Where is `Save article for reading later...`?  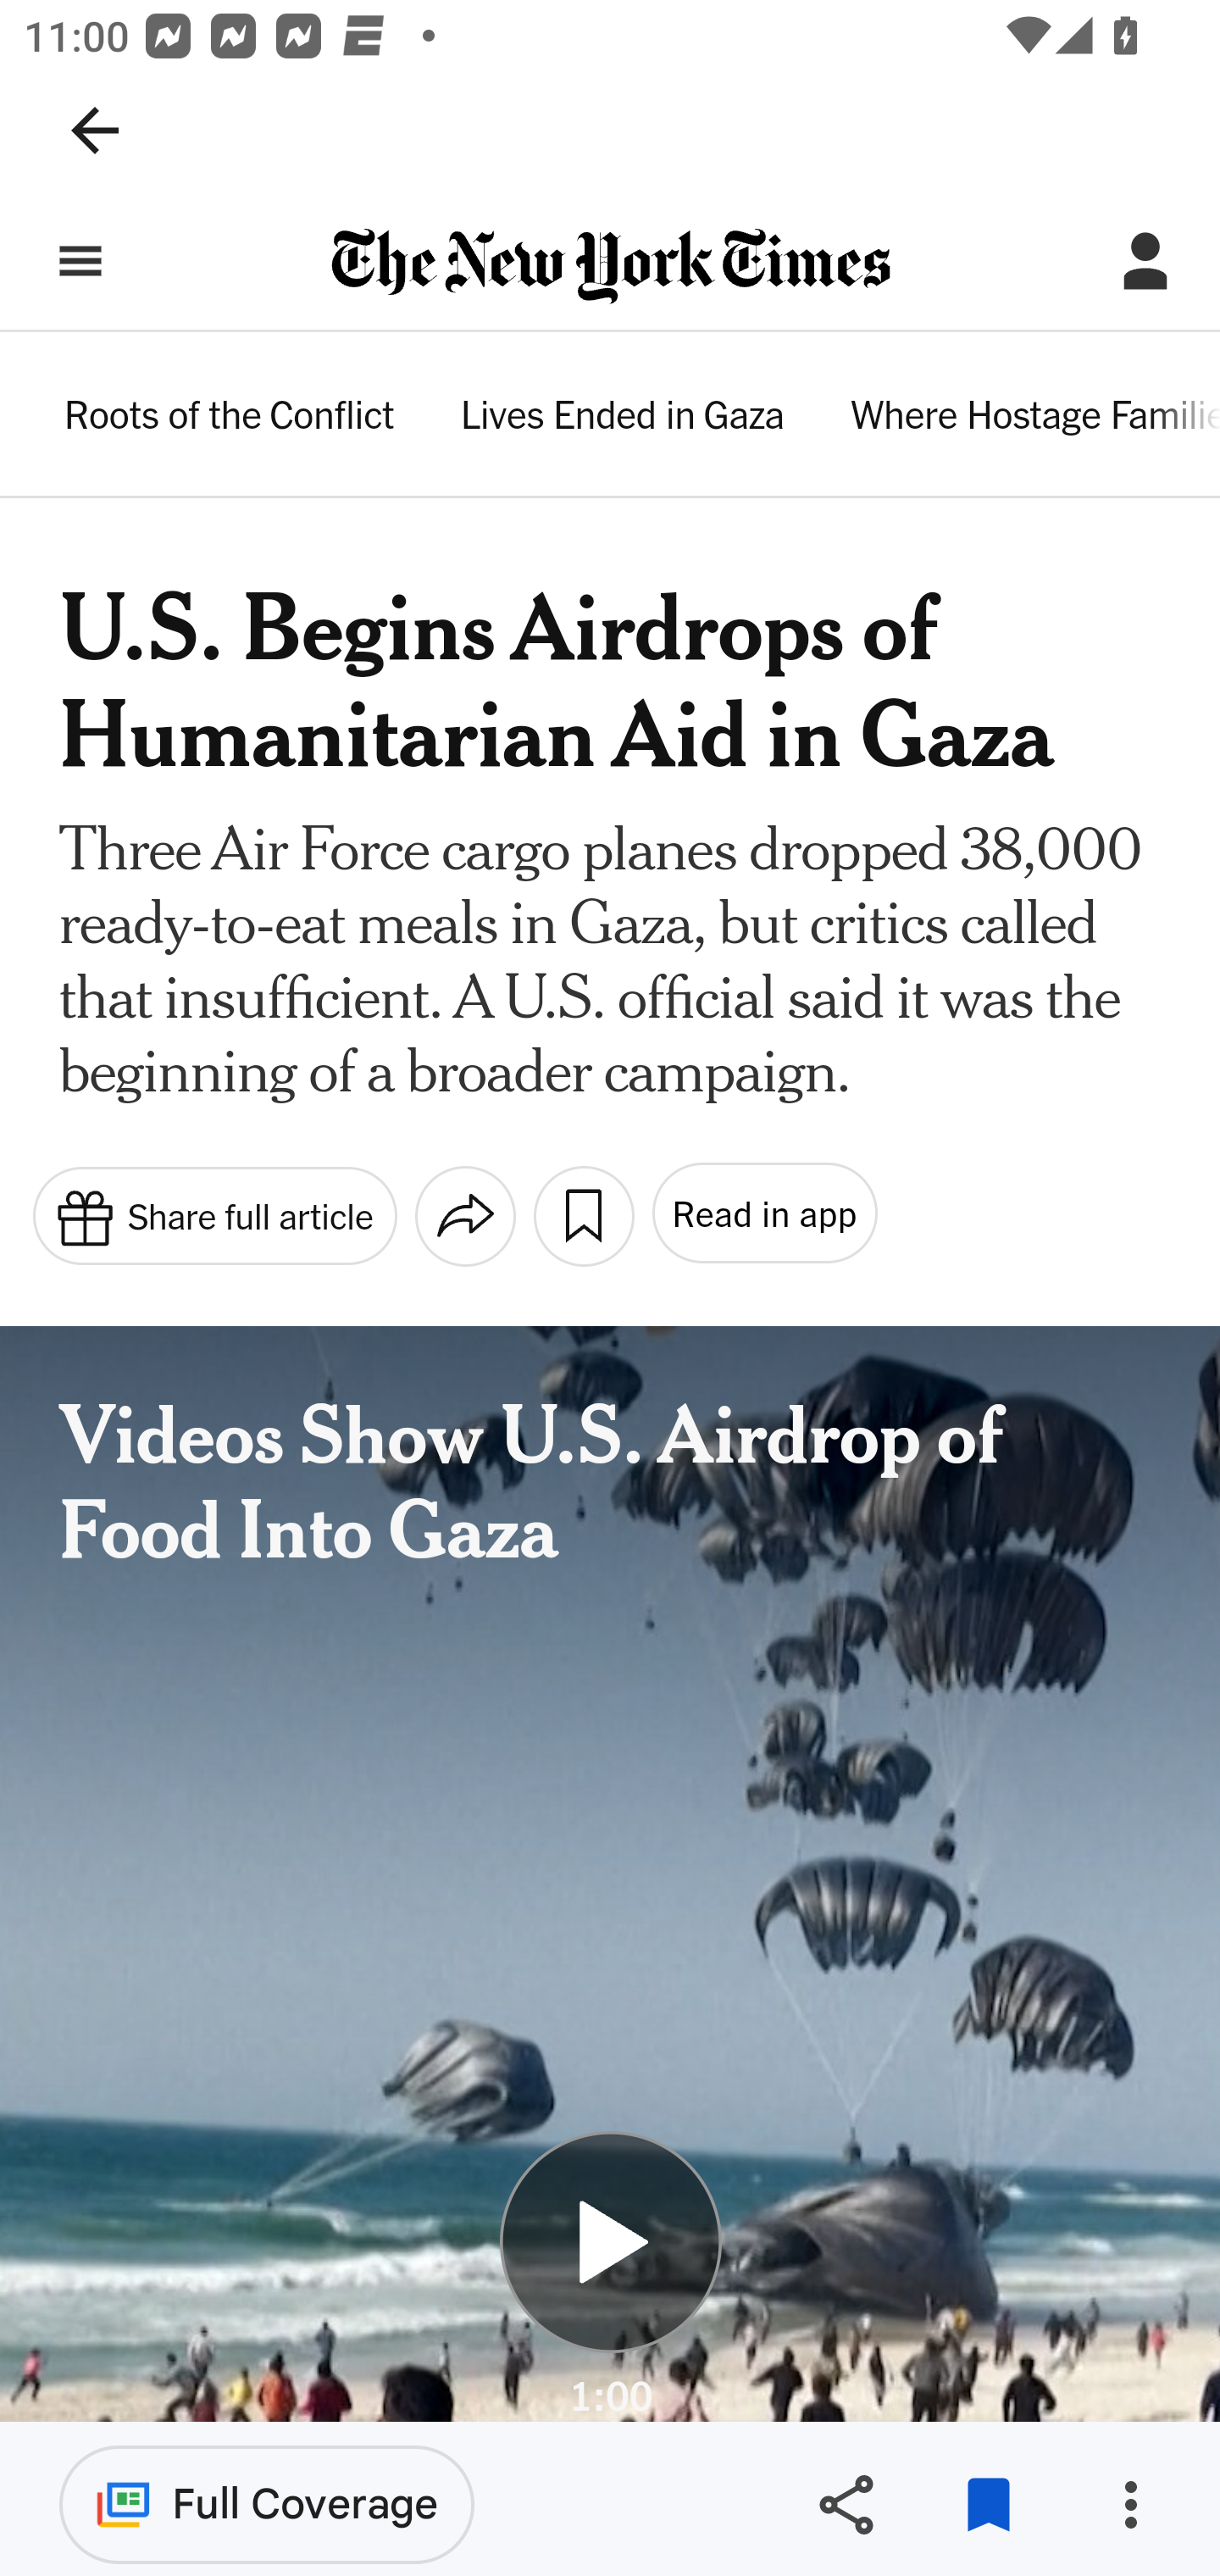
Save article for reading later... is located at coordinates (583, 1215).